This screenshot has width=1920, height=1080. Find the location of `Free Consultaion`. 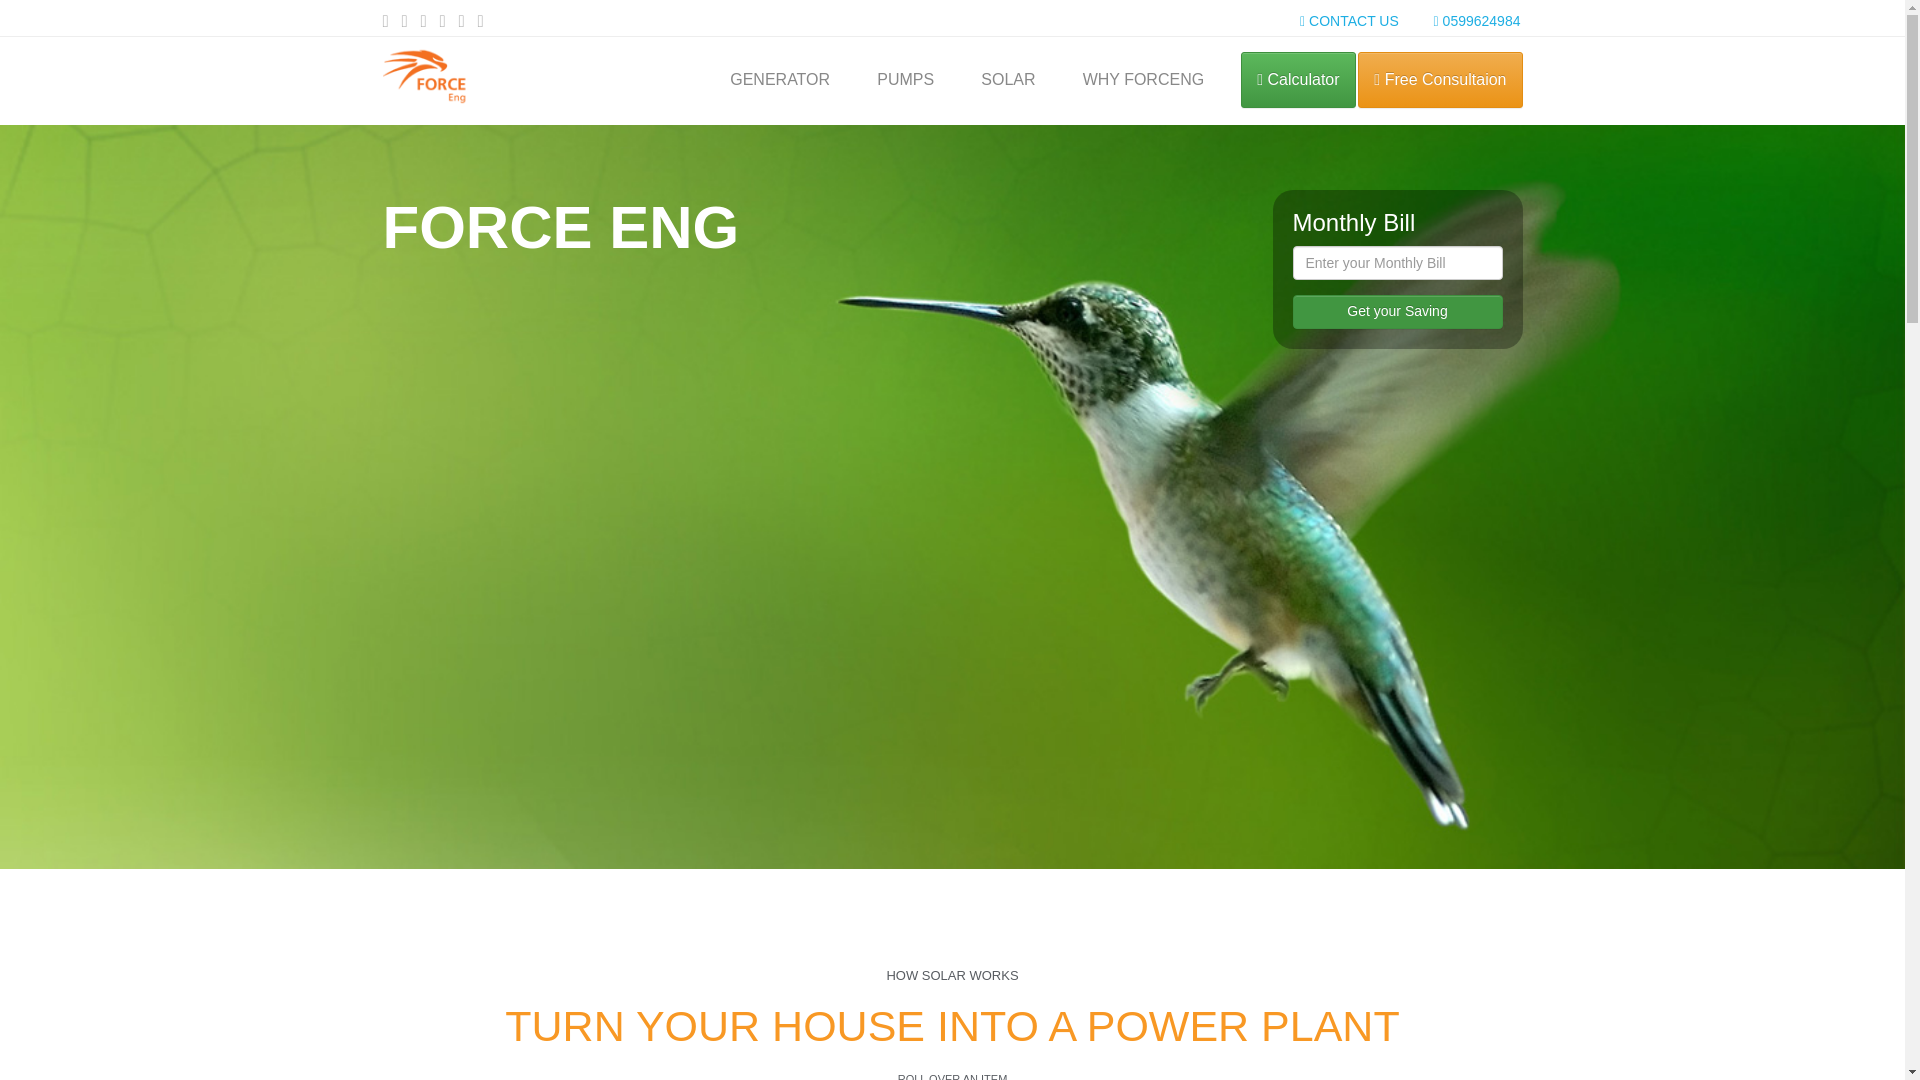

Free Consultaion is located at coordinates (1440, 80).